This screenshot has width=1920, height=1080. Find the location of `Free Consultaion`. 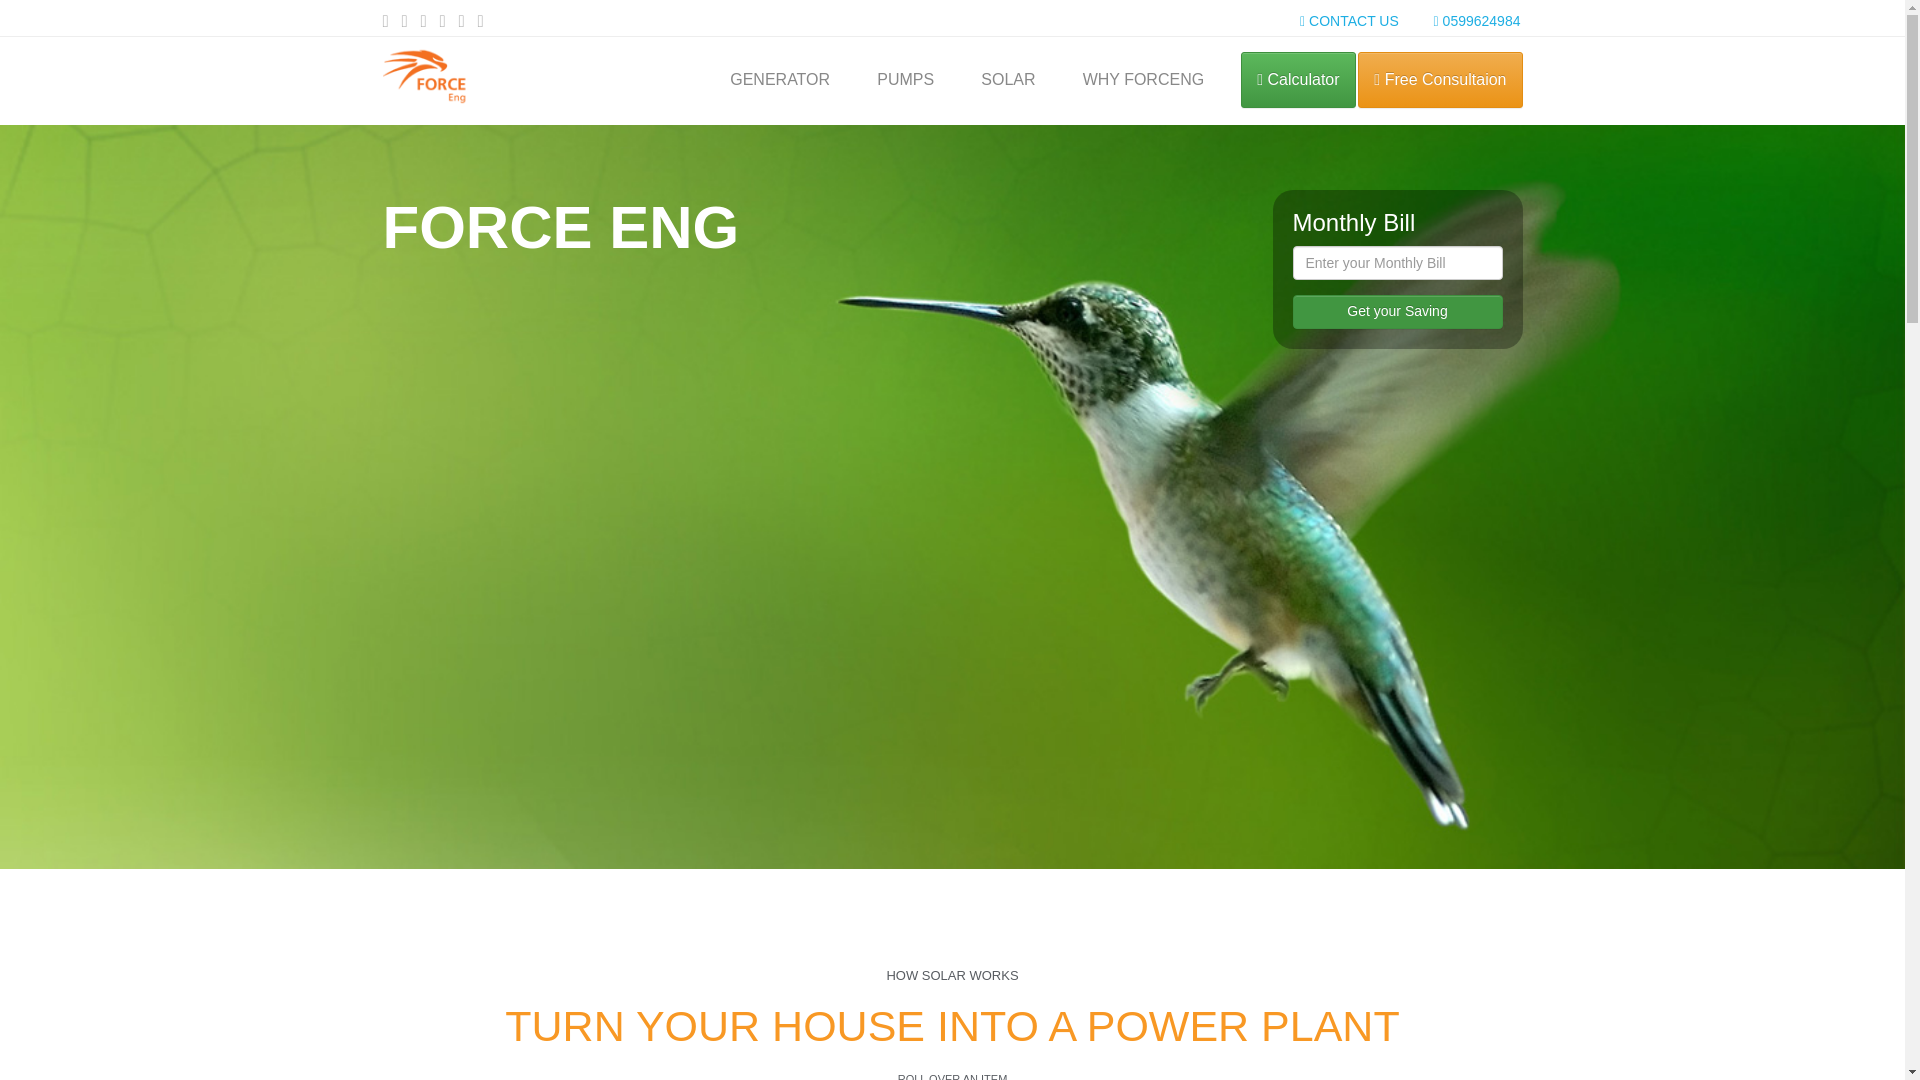

Free Consultaion is located at coordinates (1440, 80).